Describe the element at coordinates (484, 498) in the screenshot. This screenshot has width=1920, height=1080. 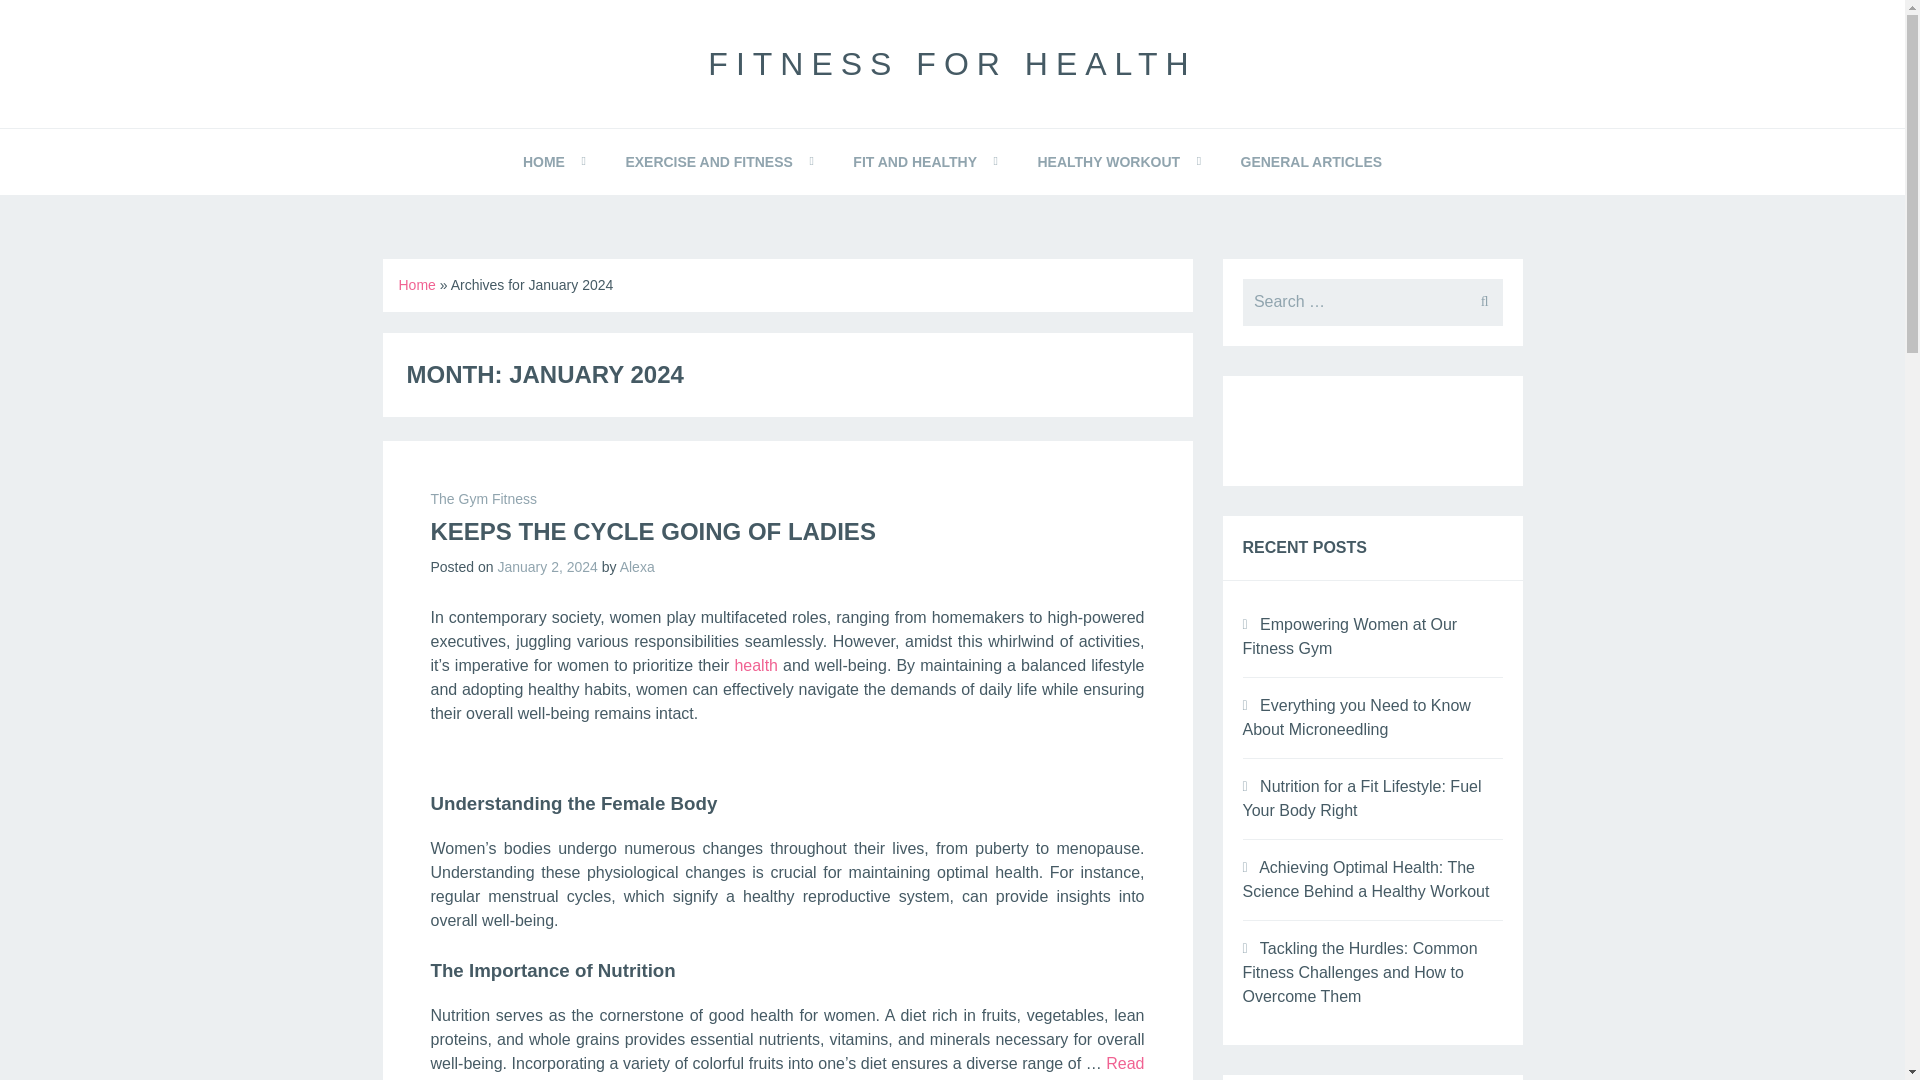
I see `The Gym Fitness` at that location.